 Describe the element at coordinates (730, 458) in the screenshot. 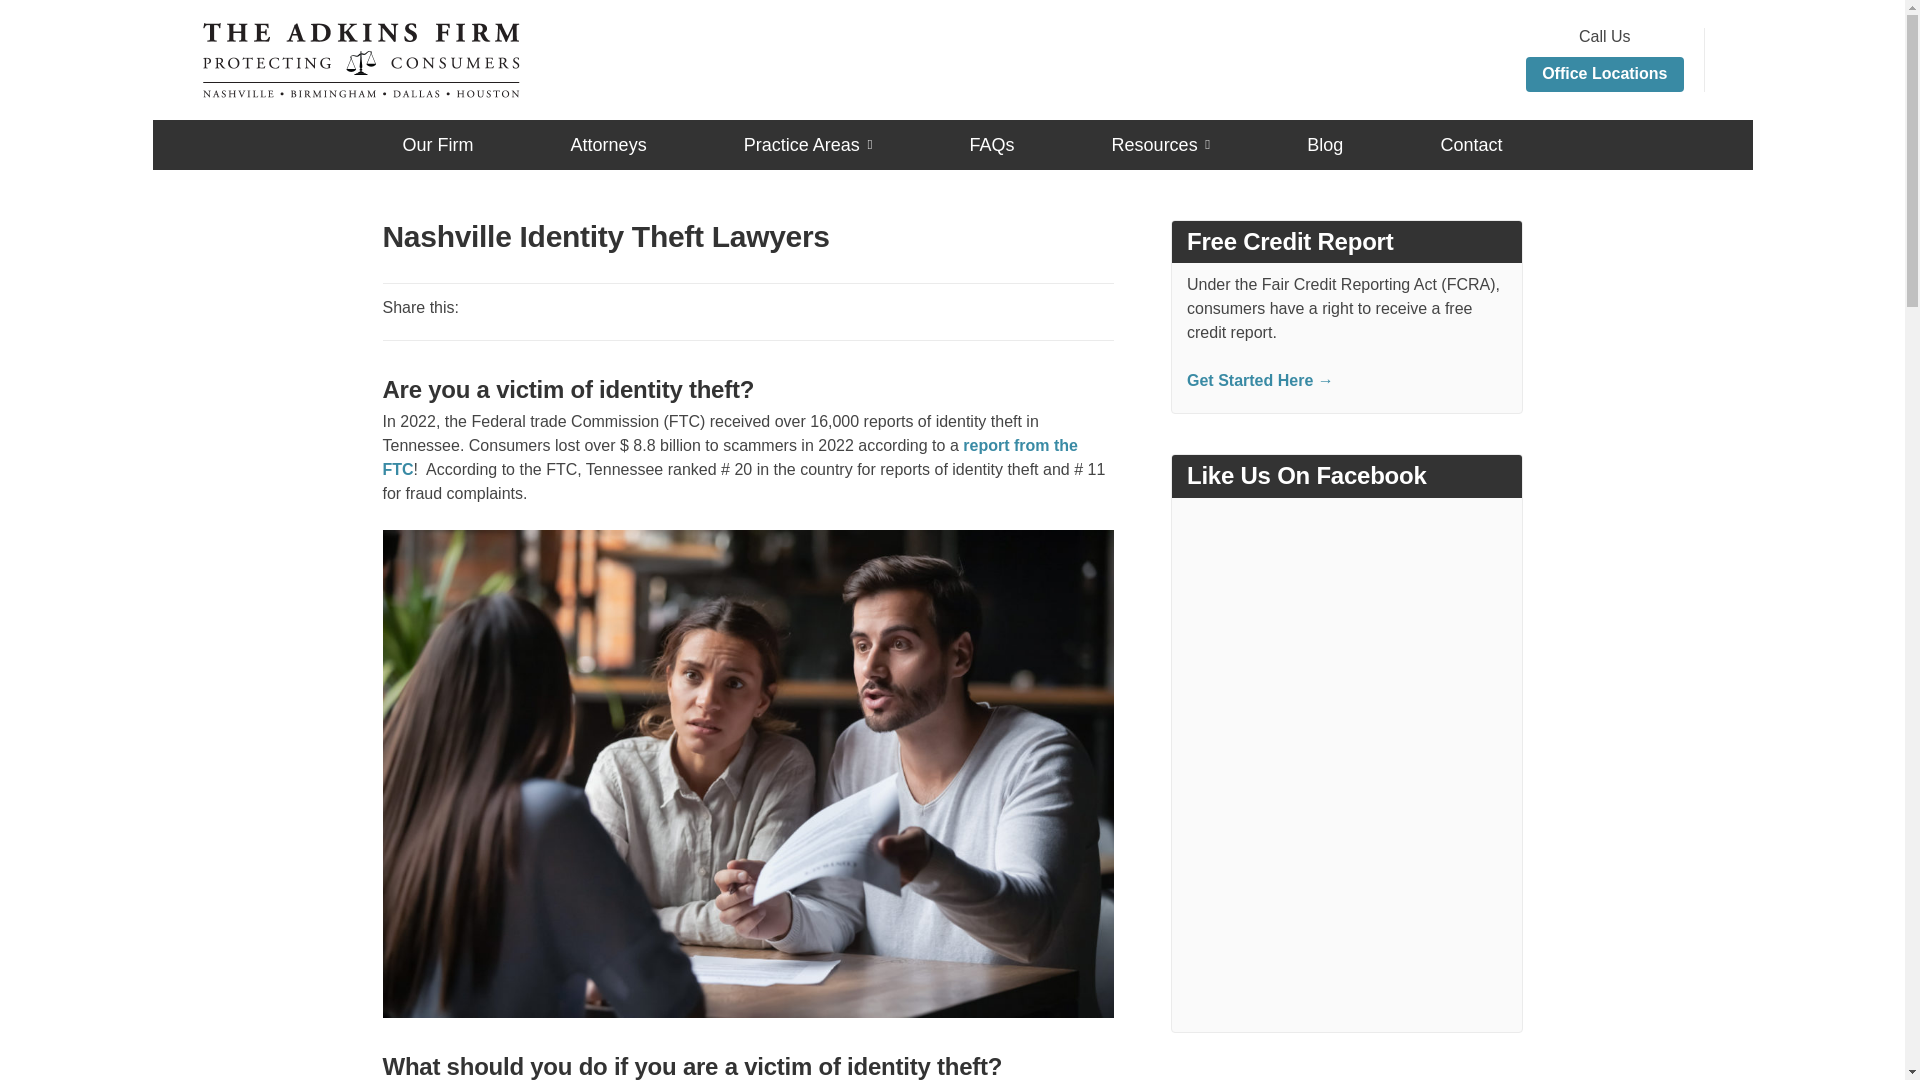

I see `report from the FTC` at that location.